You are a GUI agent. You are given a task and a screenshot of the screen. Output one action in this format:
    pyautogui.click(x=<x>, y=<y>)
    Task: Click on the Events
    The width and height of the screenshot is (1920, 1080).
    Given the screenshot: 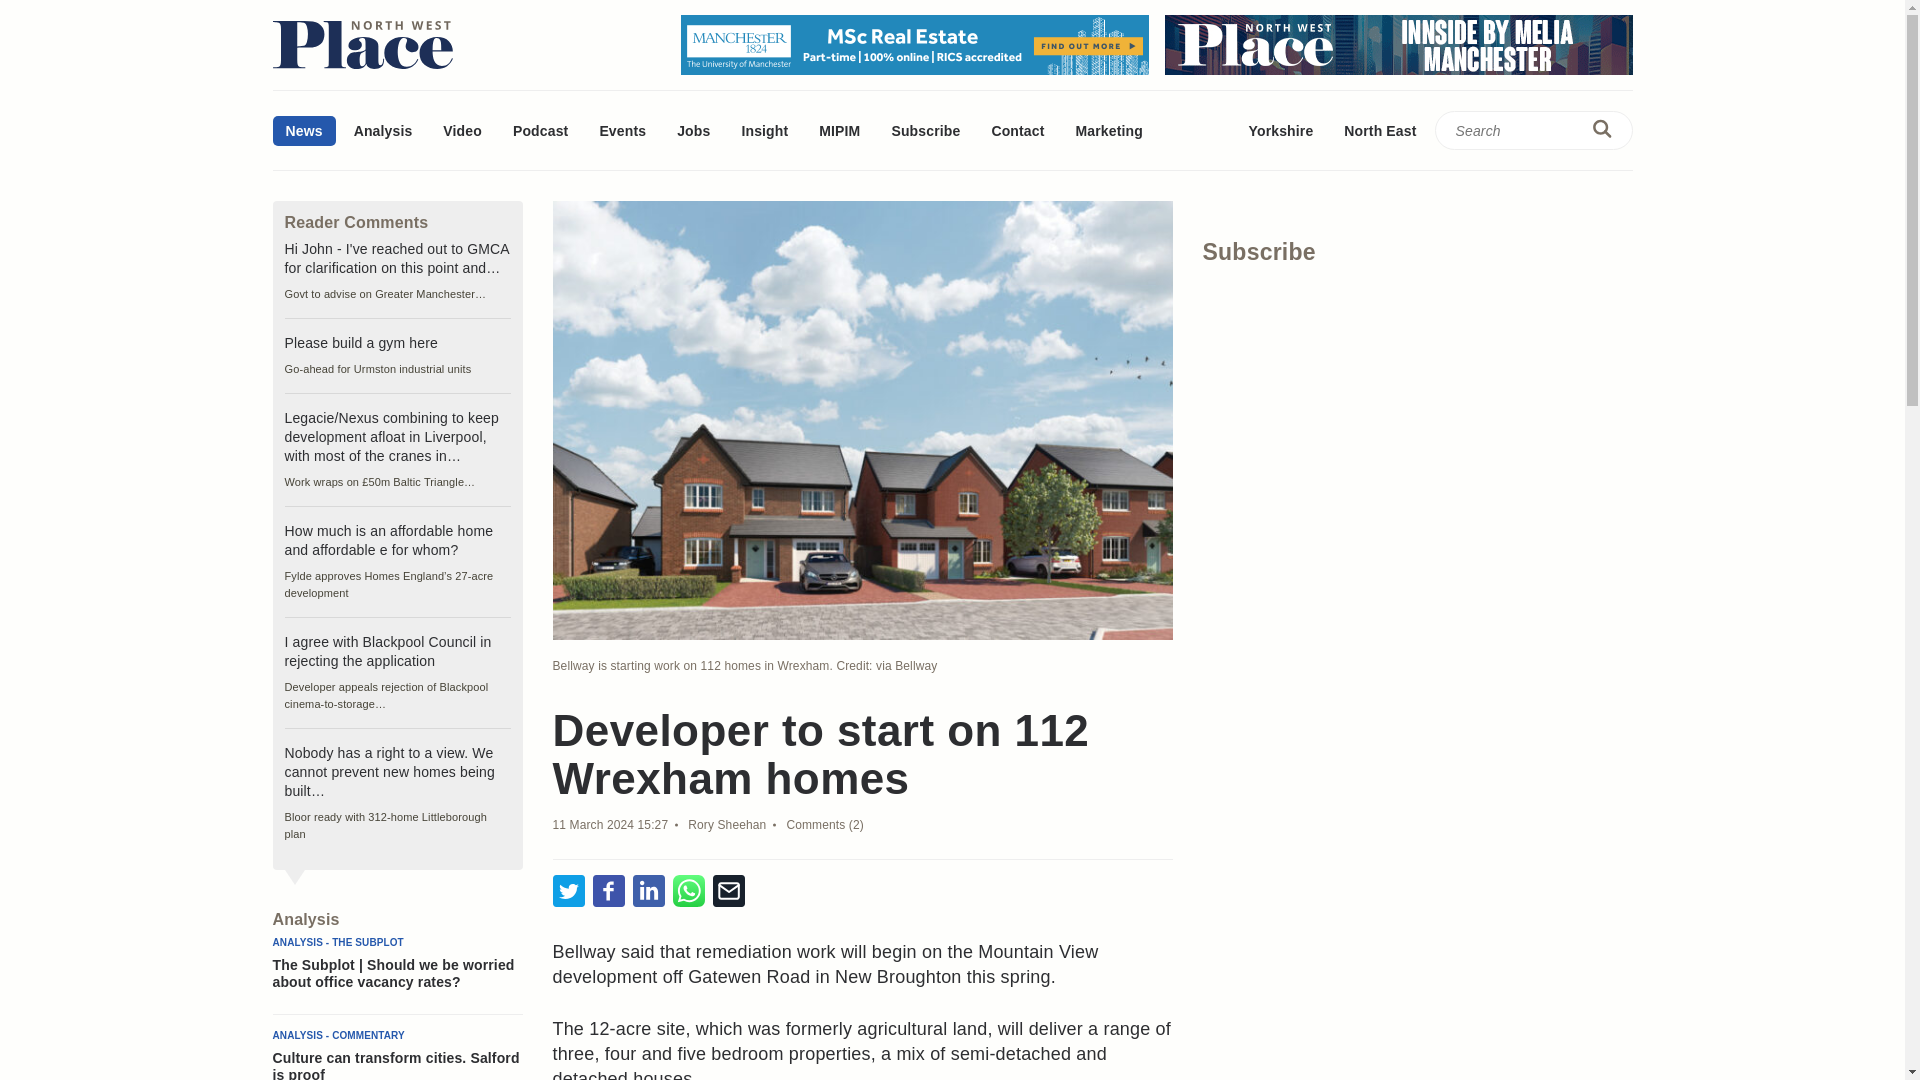 What is the action you would take?
    pyautogui.click(x=622, y=130)
    